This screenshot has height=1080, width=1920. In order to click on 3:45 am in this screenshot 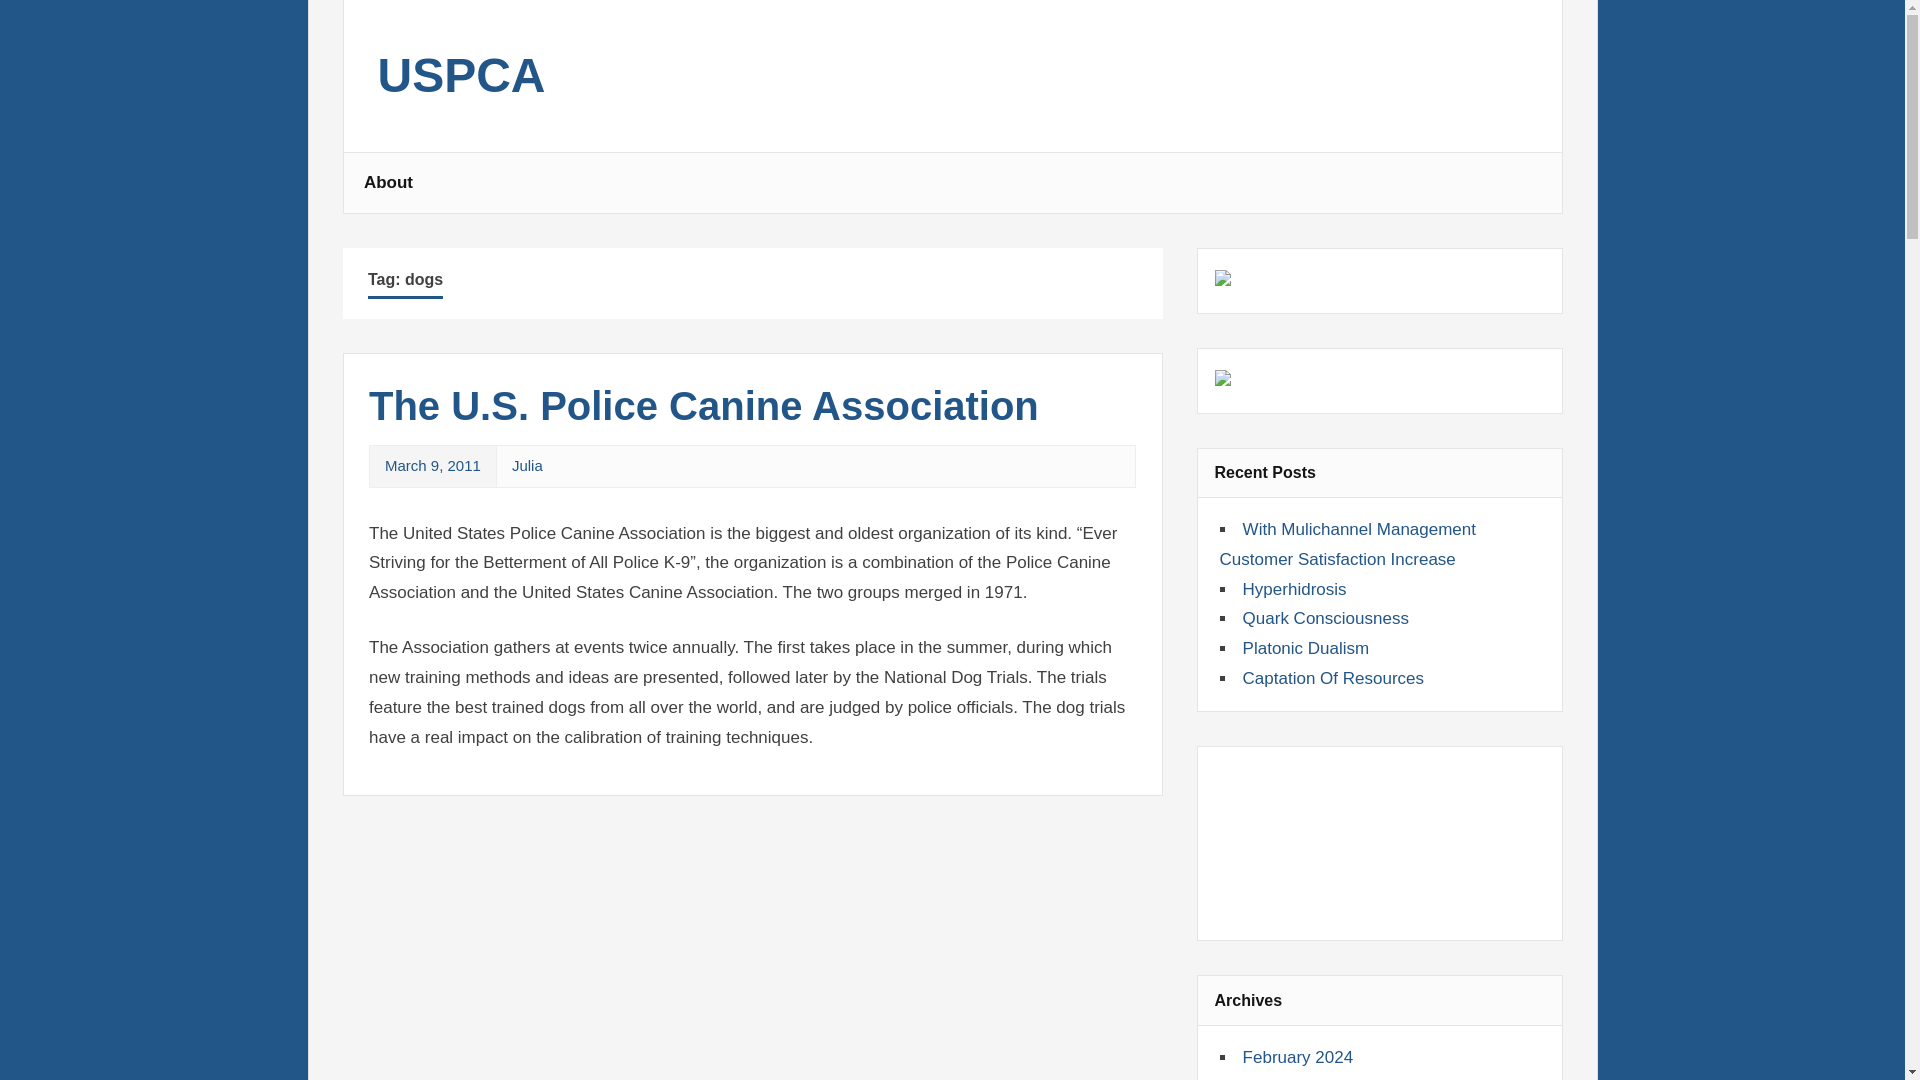, I will do `click(433, 465)`.